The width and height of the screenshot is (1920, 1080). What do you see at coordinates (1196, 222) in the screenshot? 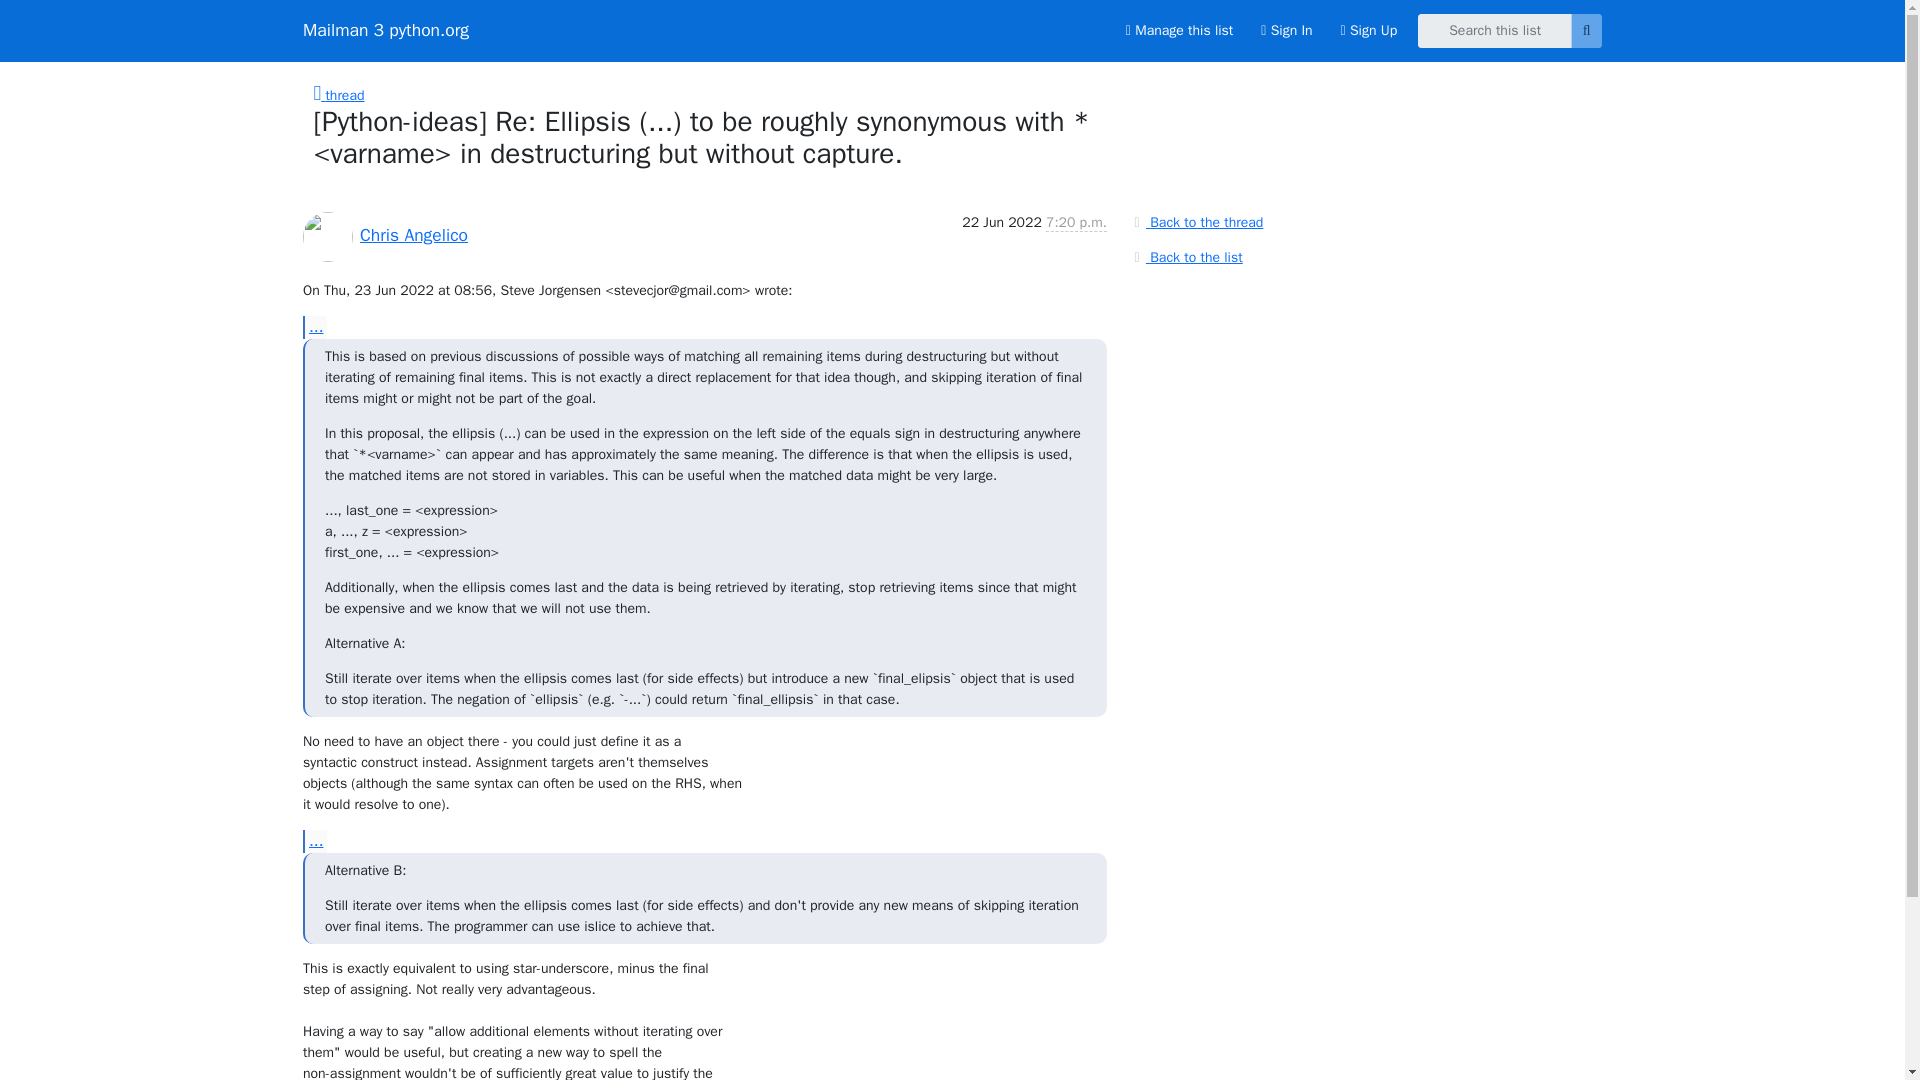
I see `Back to the thread` at bounding box center [1196, 222].